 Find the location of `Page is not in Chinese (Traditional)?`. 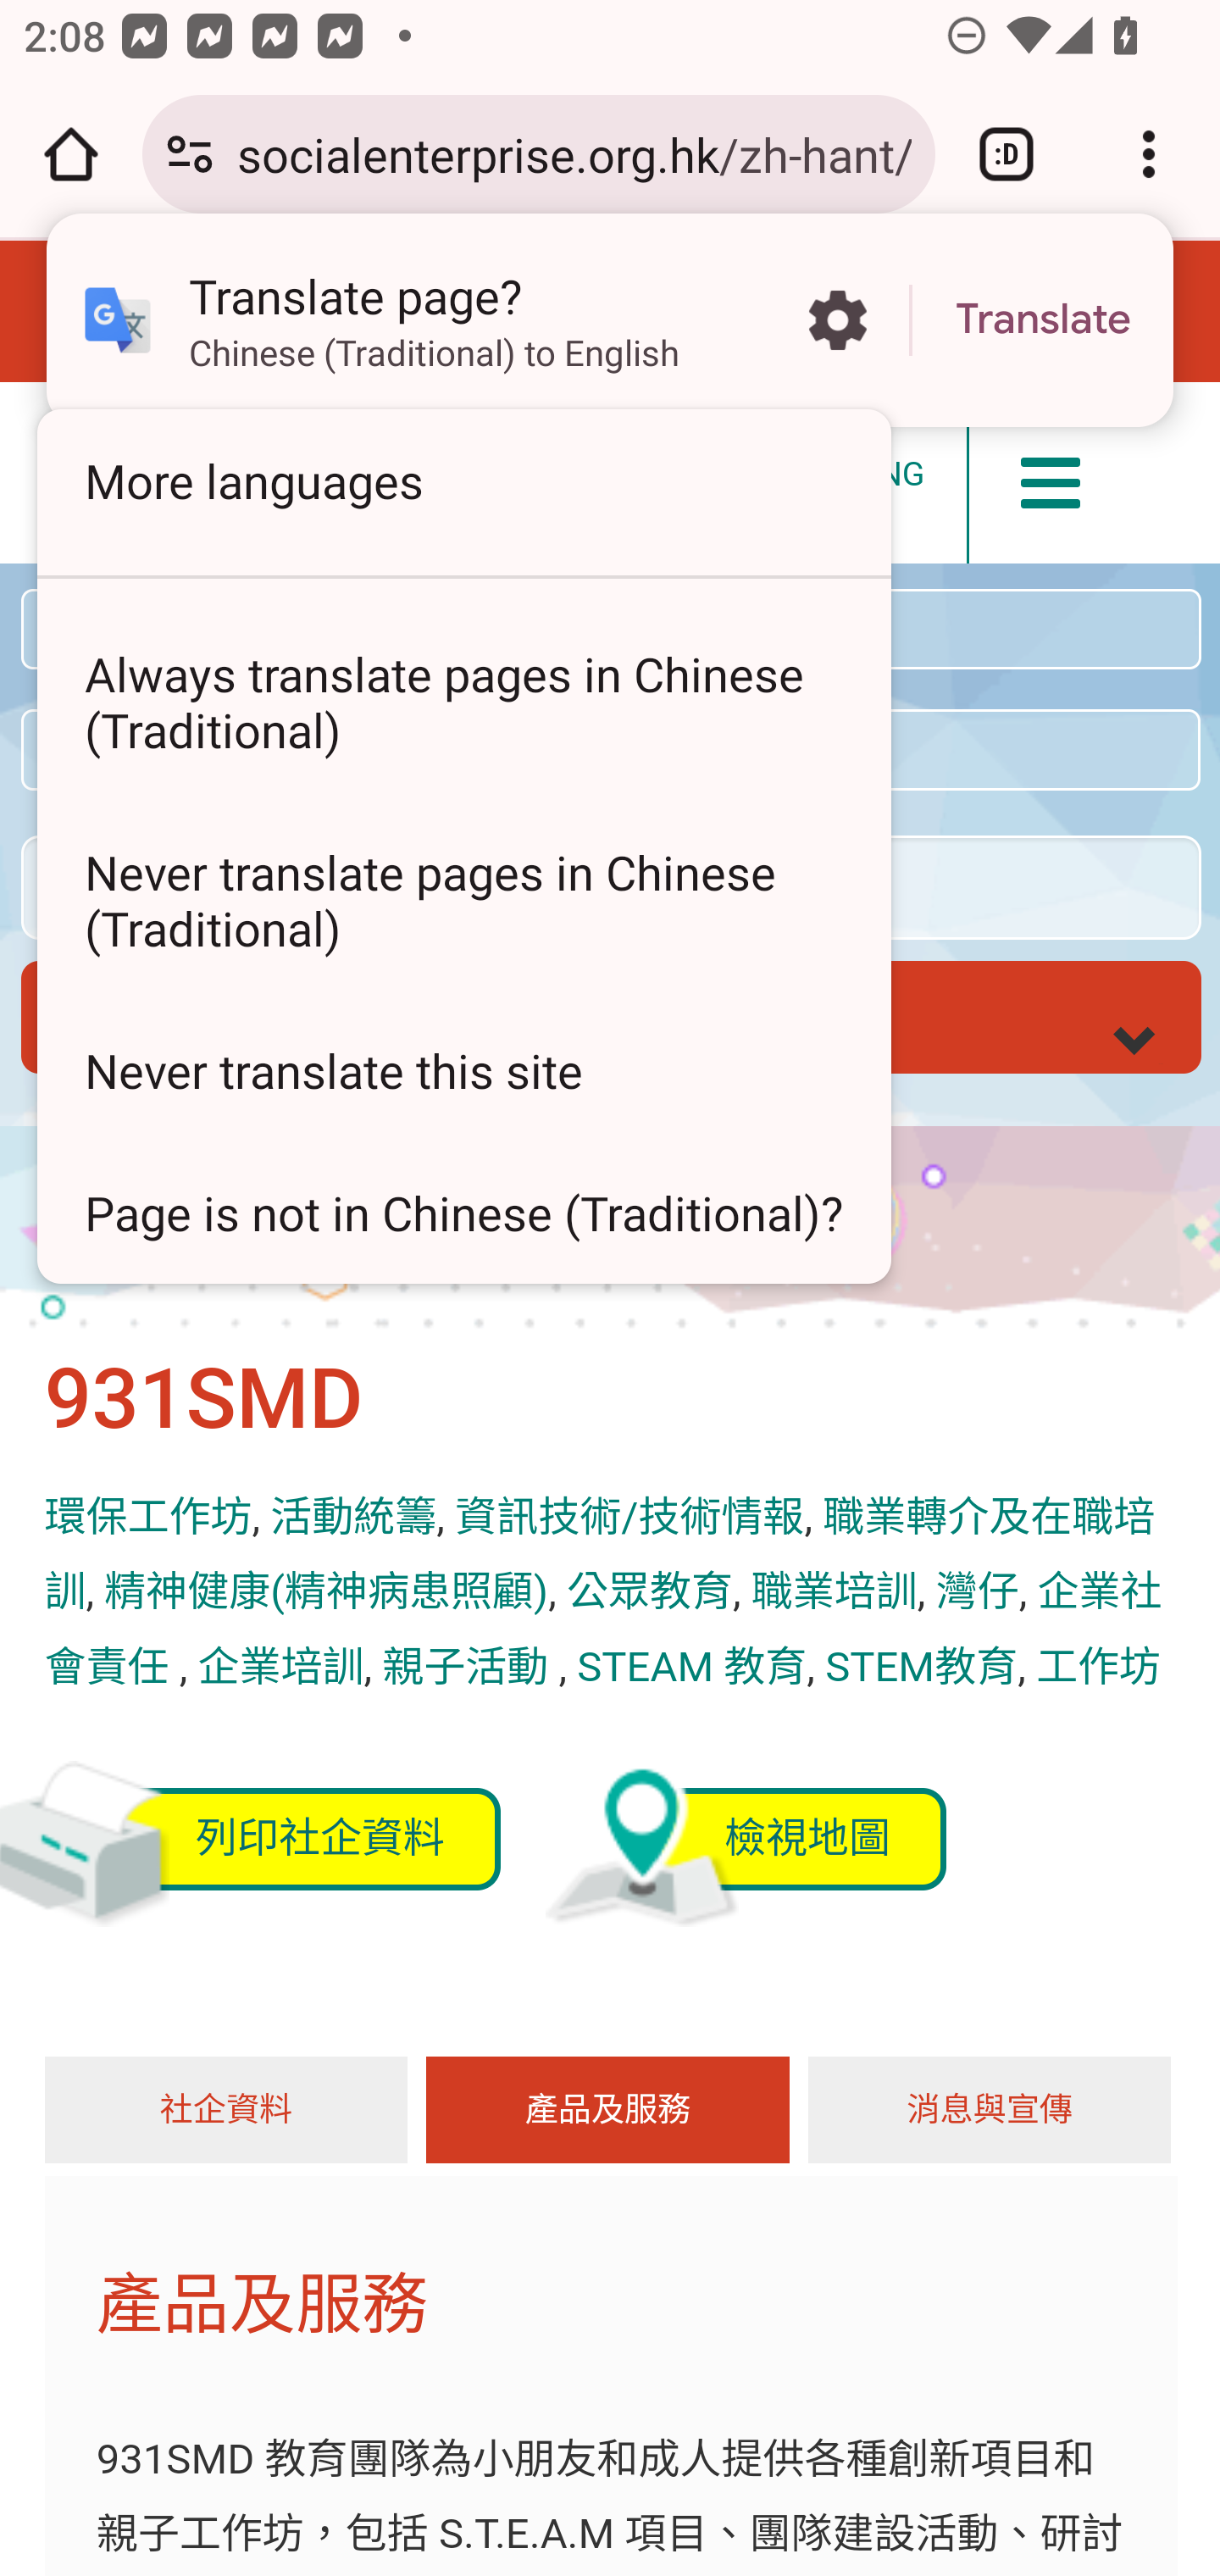

Page is not in Chinese (Traditional)? is located at coordinates (464, 1212).